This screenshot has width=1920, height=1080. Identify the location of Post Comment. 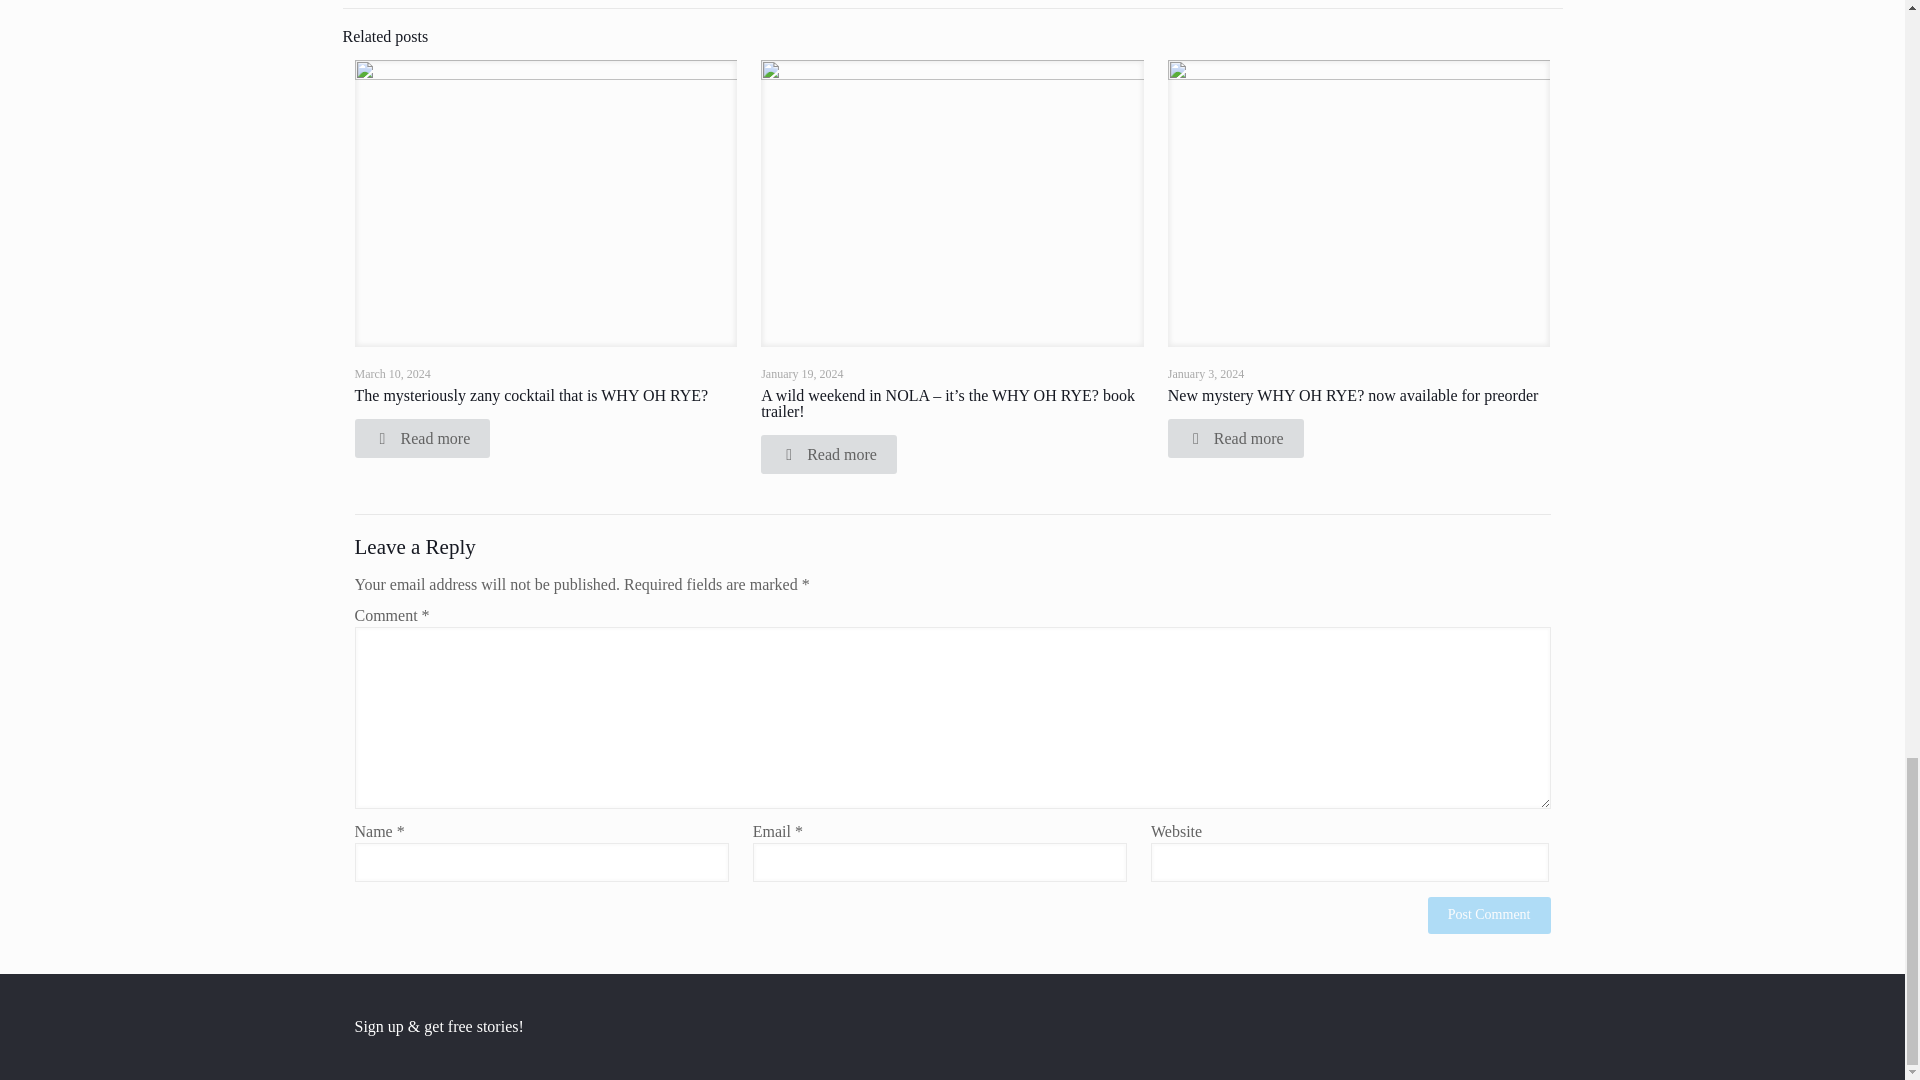
(1490, 916).